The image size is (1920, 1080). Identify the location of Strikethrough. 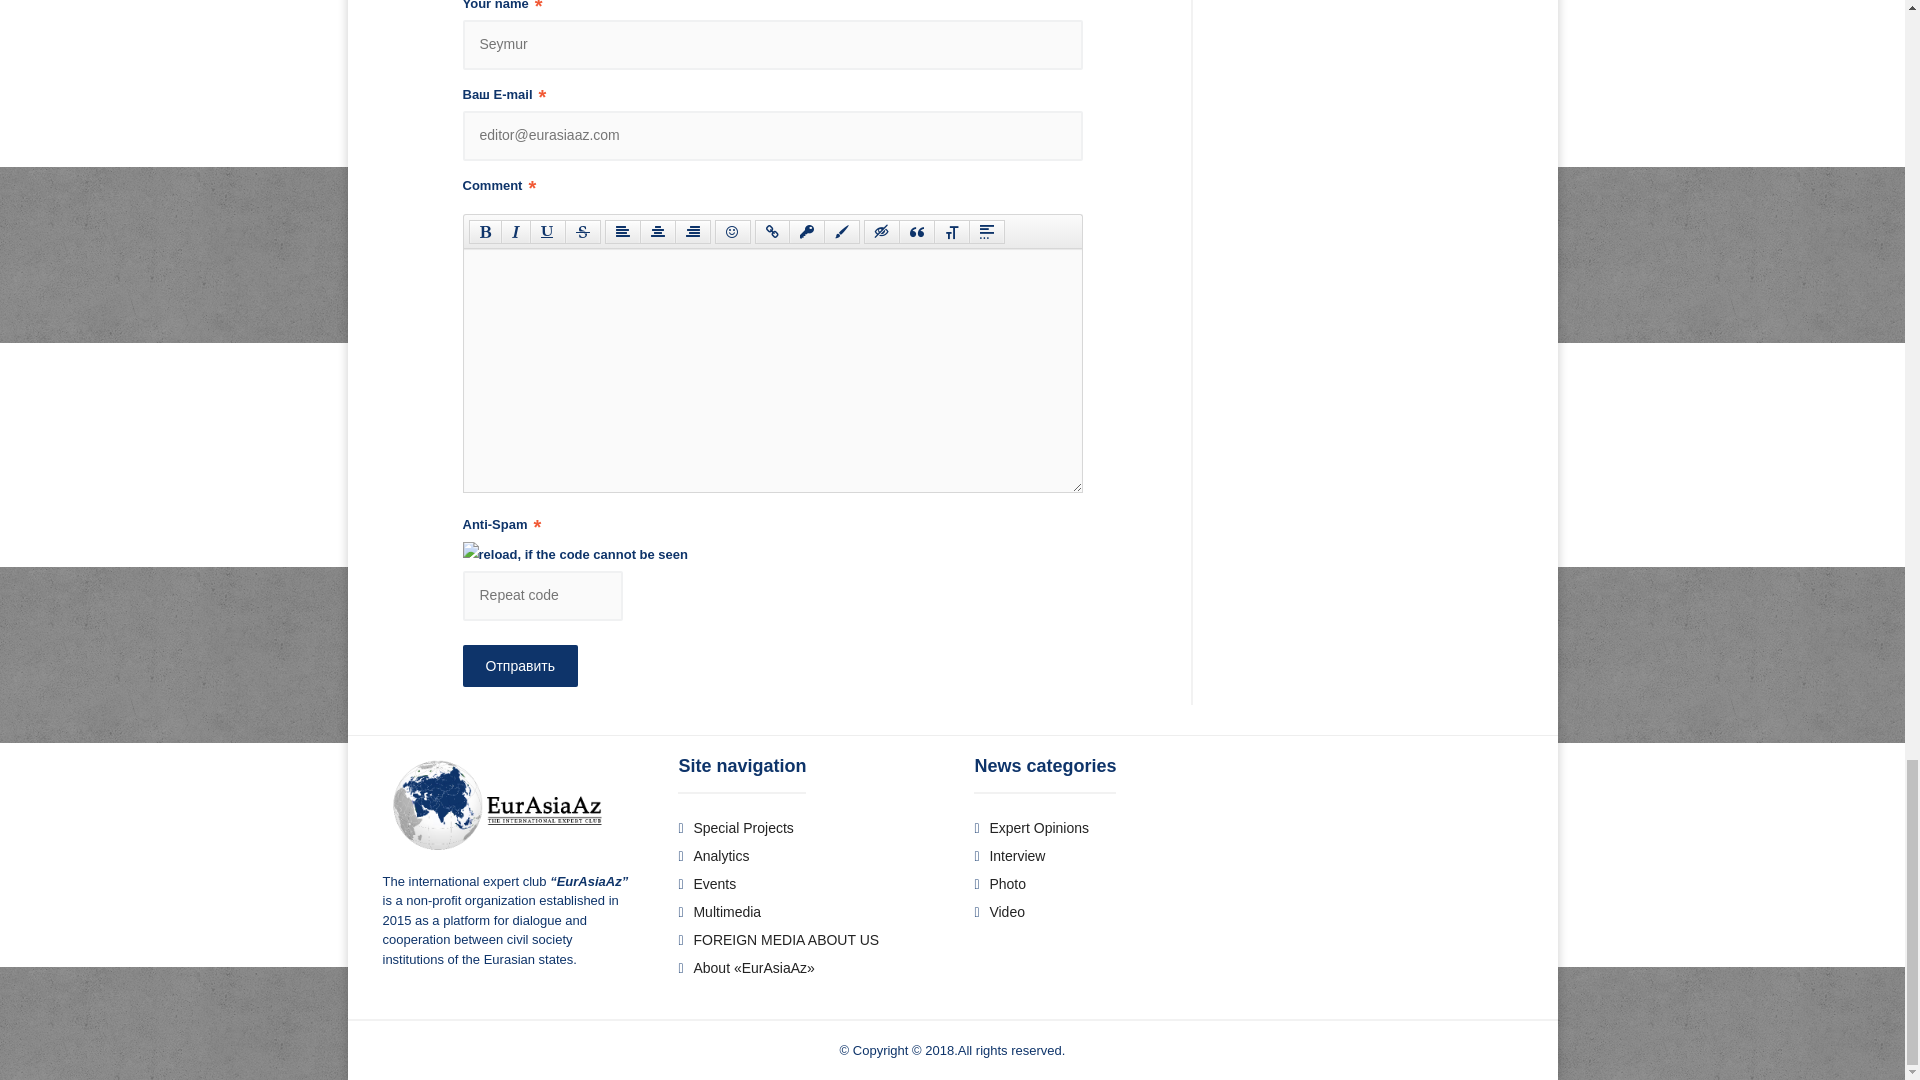
(582, 232).